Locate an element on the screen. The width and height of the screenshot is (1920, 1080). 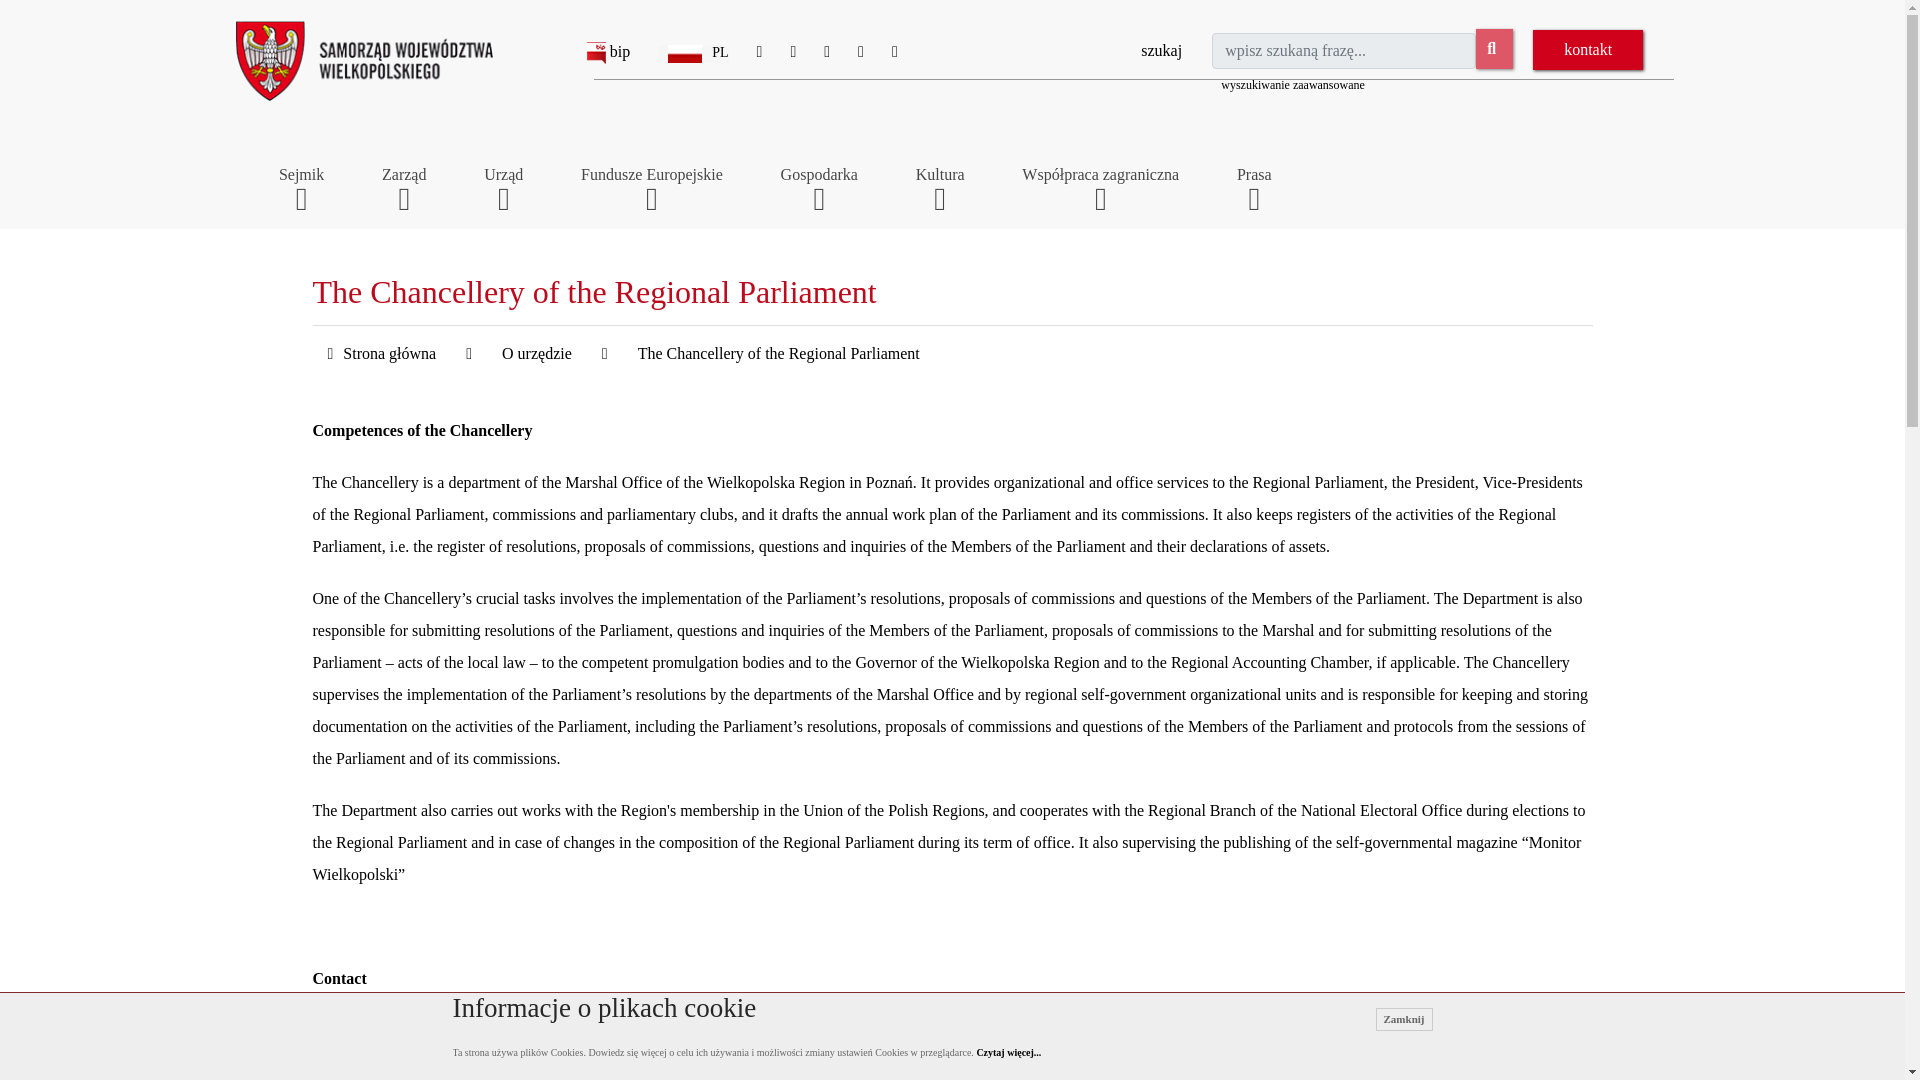
wyszukiwanie zaawansowane is located at coordinates (1293, 84).